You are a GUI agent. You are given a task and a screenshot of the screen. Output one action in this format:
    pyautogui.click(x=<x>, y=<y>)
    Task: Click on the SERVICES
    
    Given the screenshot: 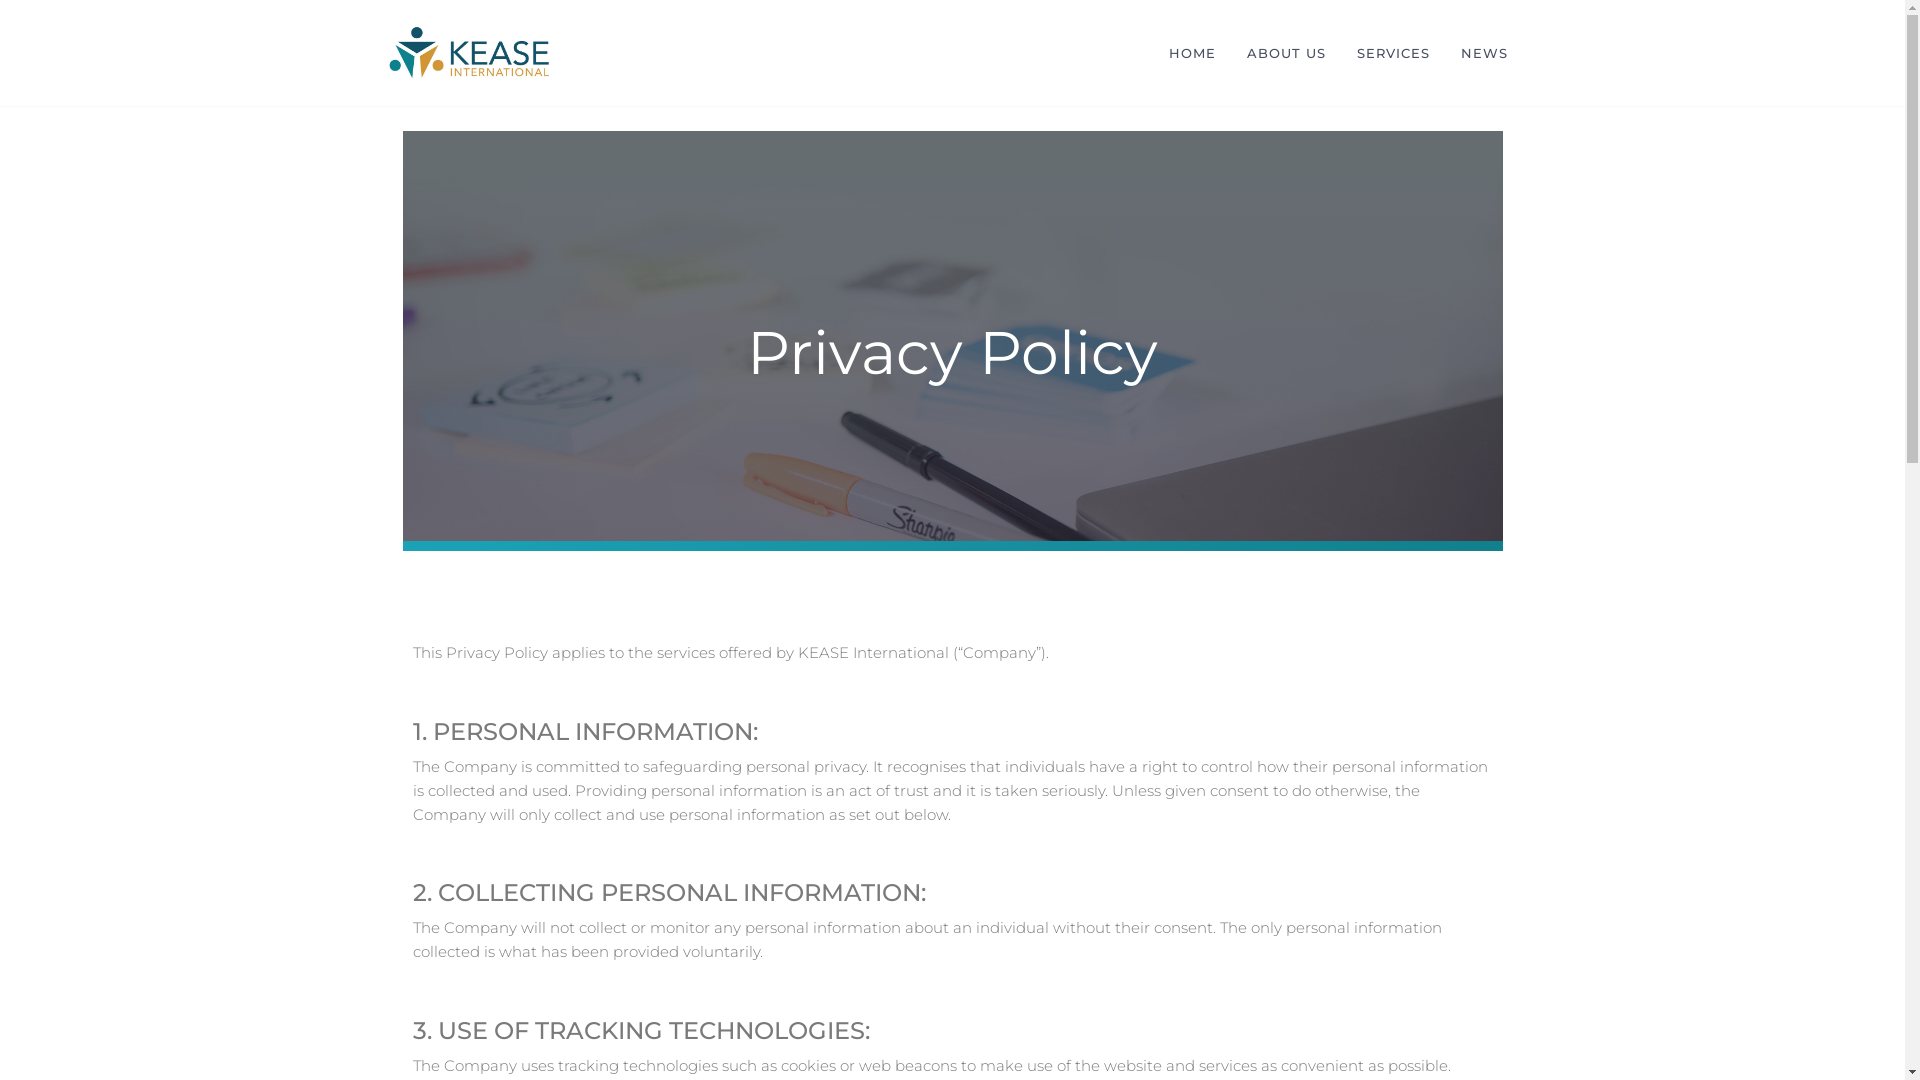 What is the action you would take?
    pyautogui.click(x=1394, y=53)
    